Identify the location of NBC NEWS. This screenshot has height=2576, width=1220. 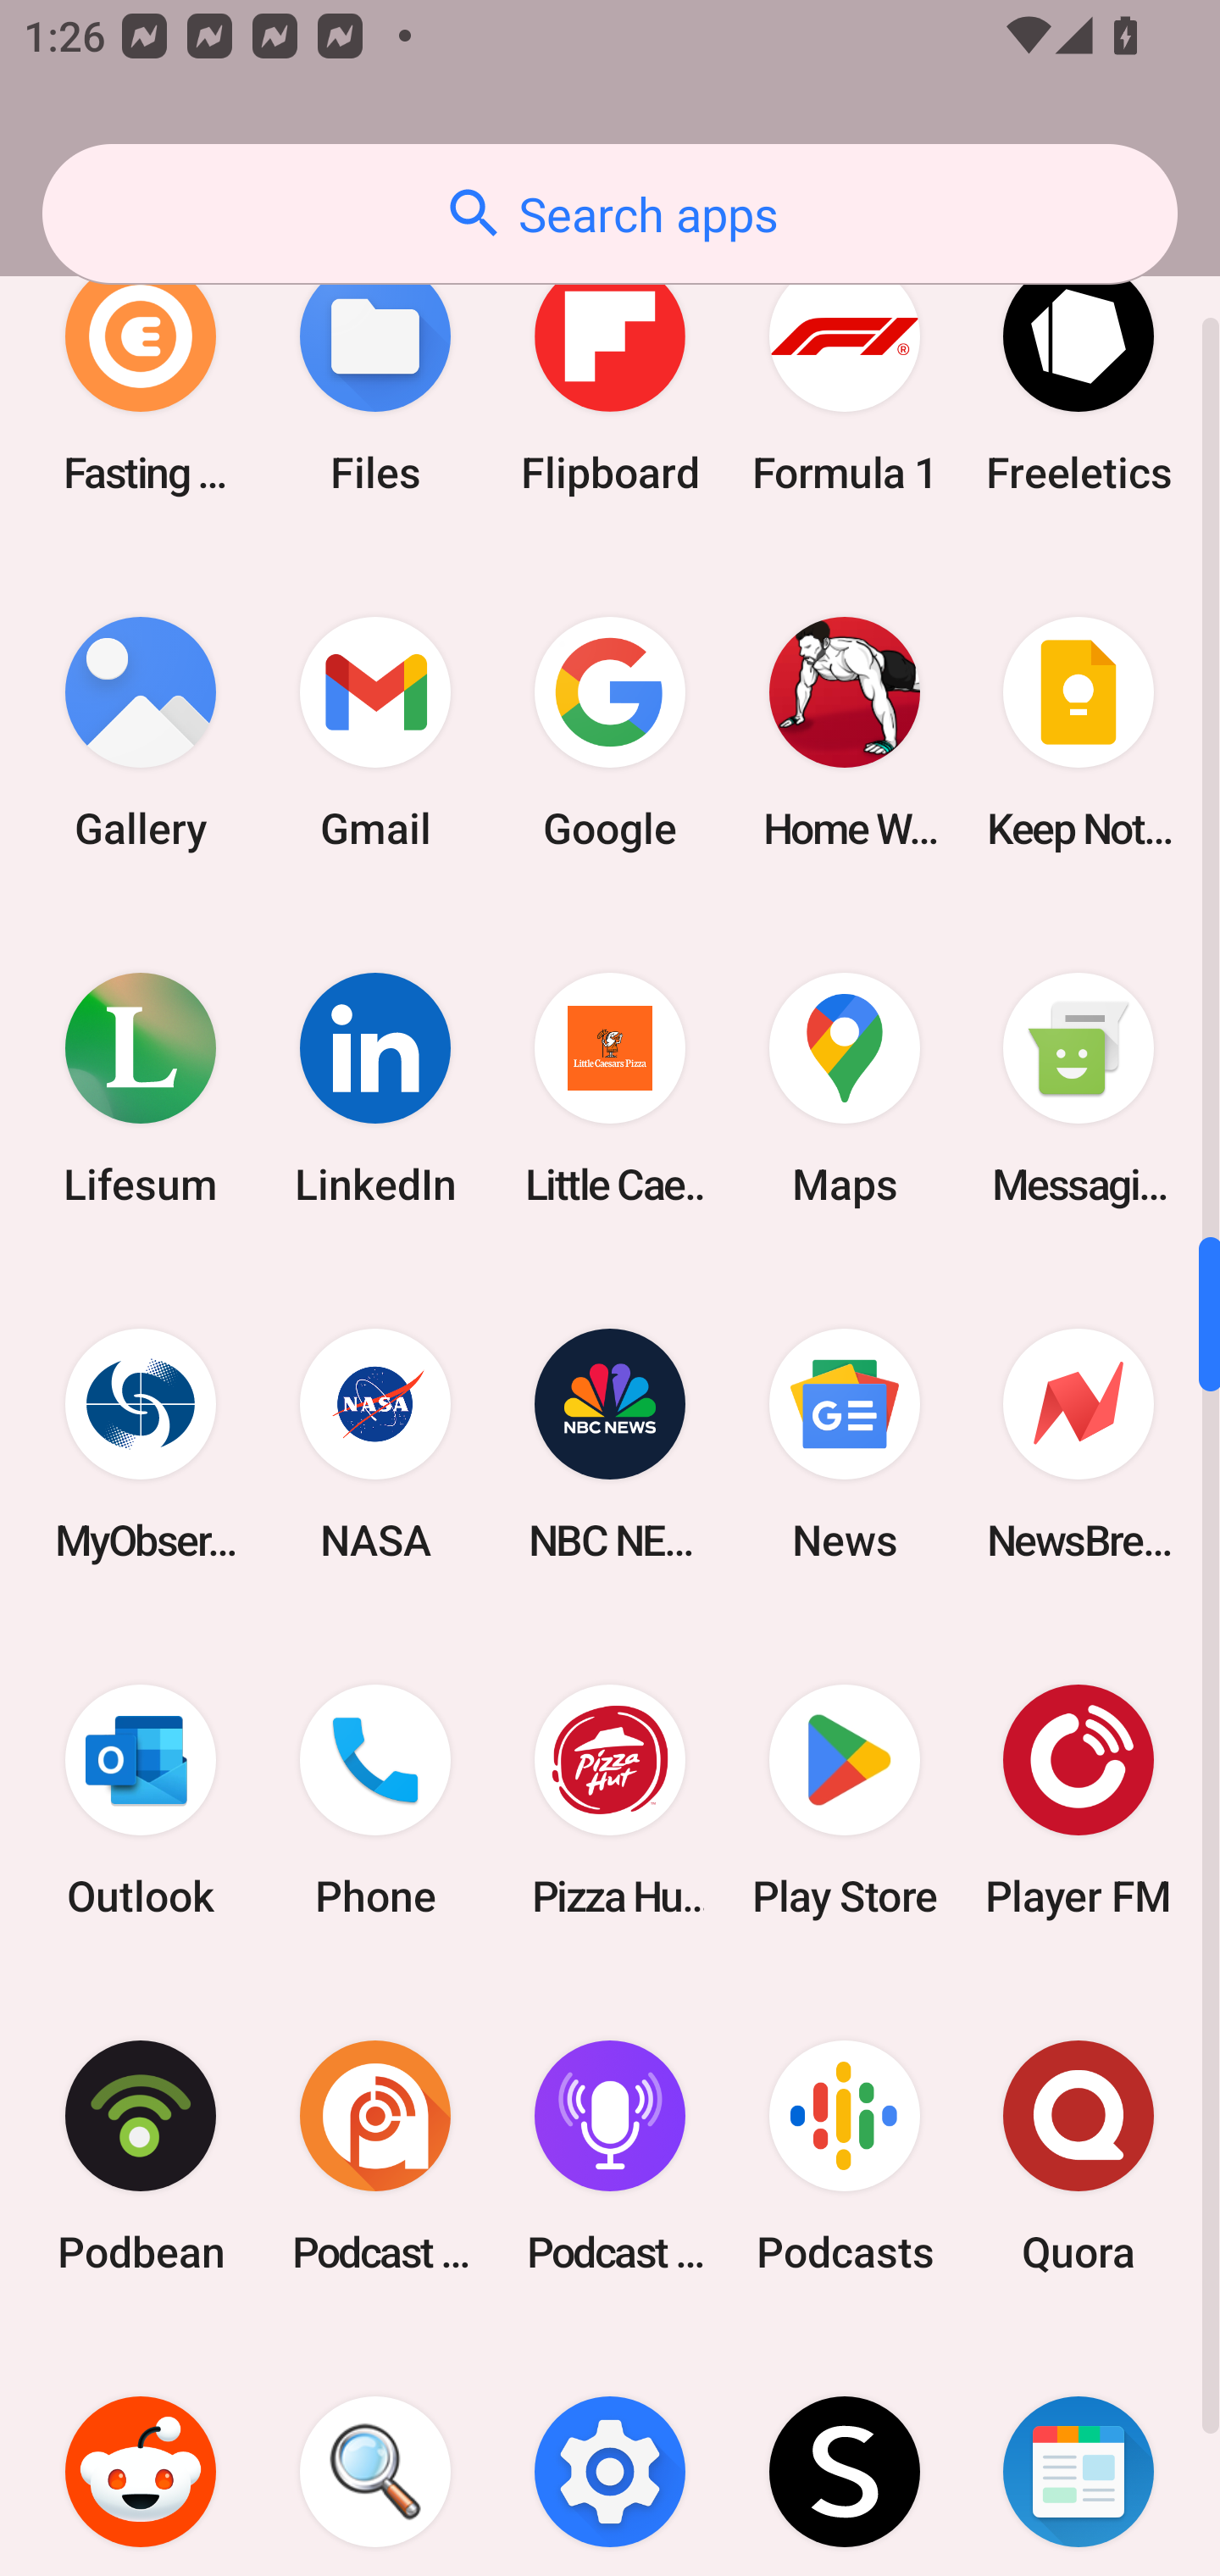
(610, 1445).